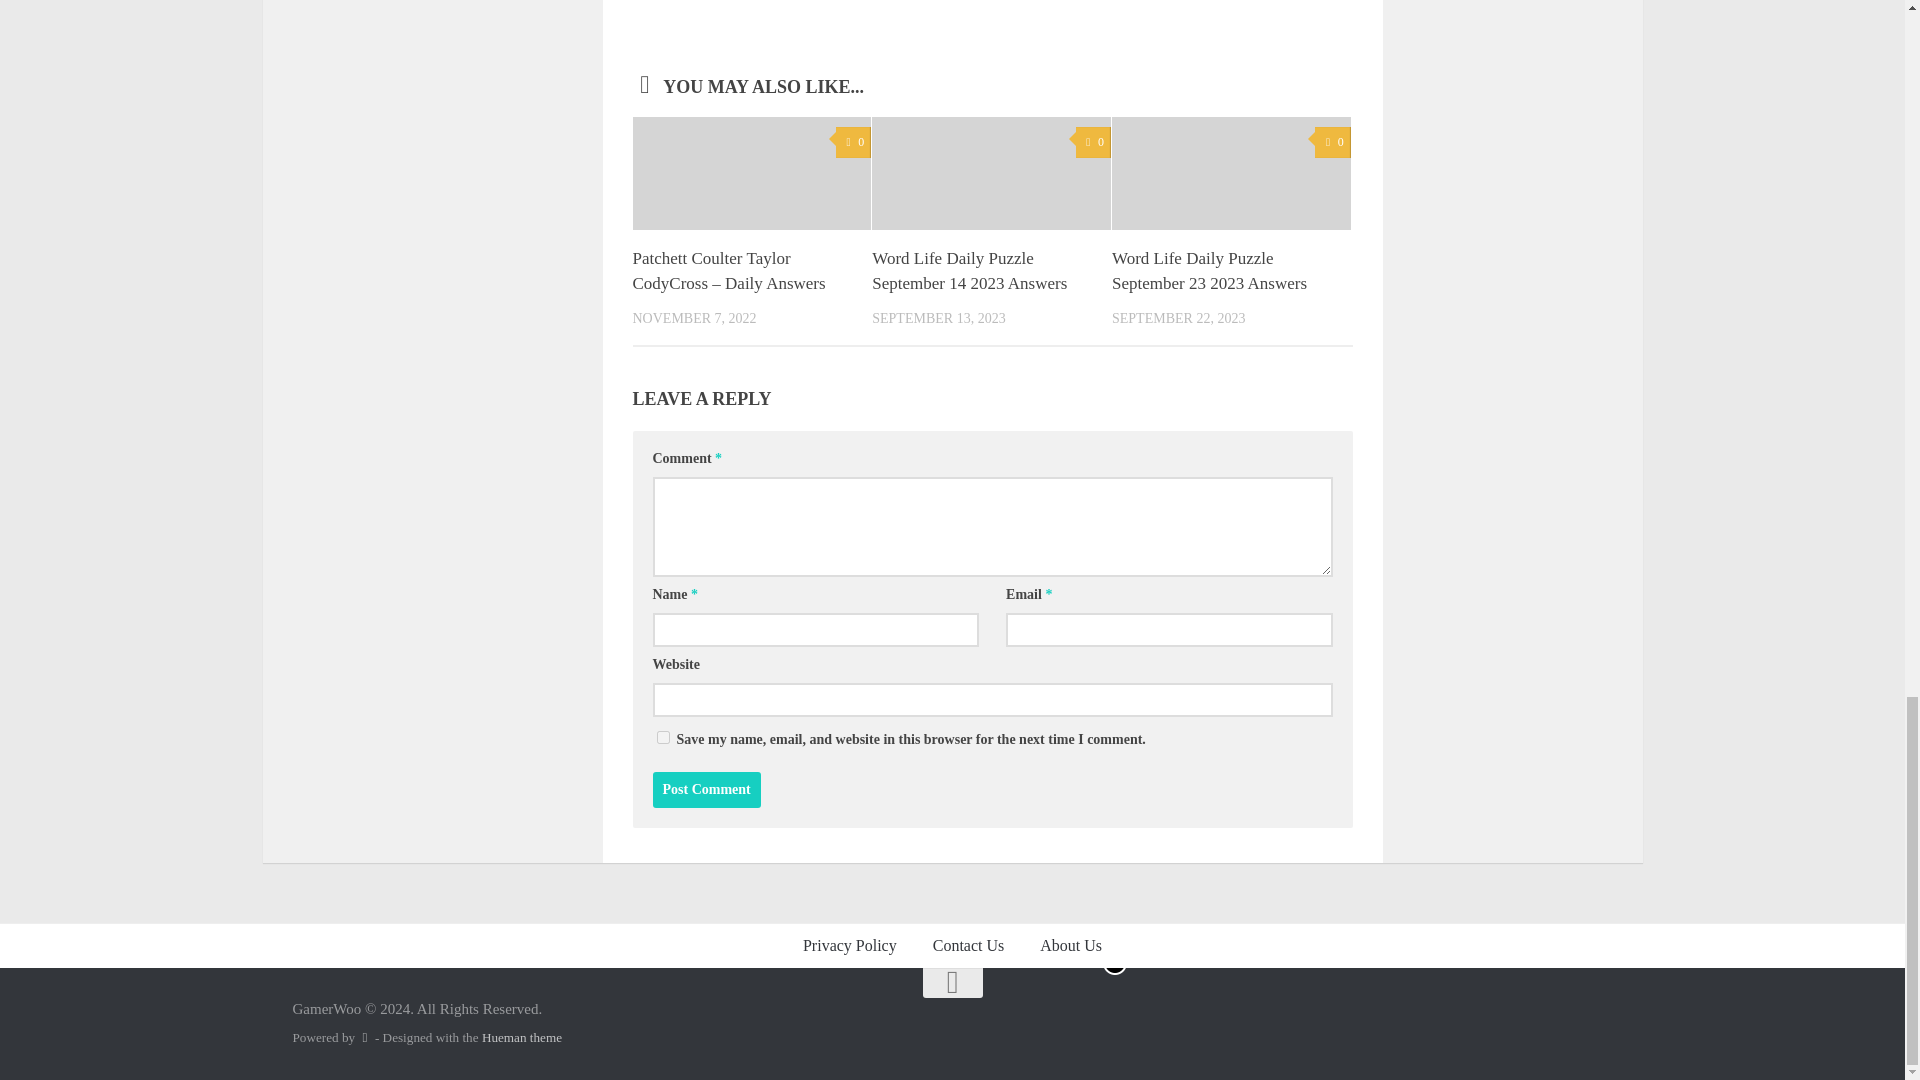  Describe the element at coordinates (364, 1038) in the screenshot. I see `Powered by WordPress` at that location.